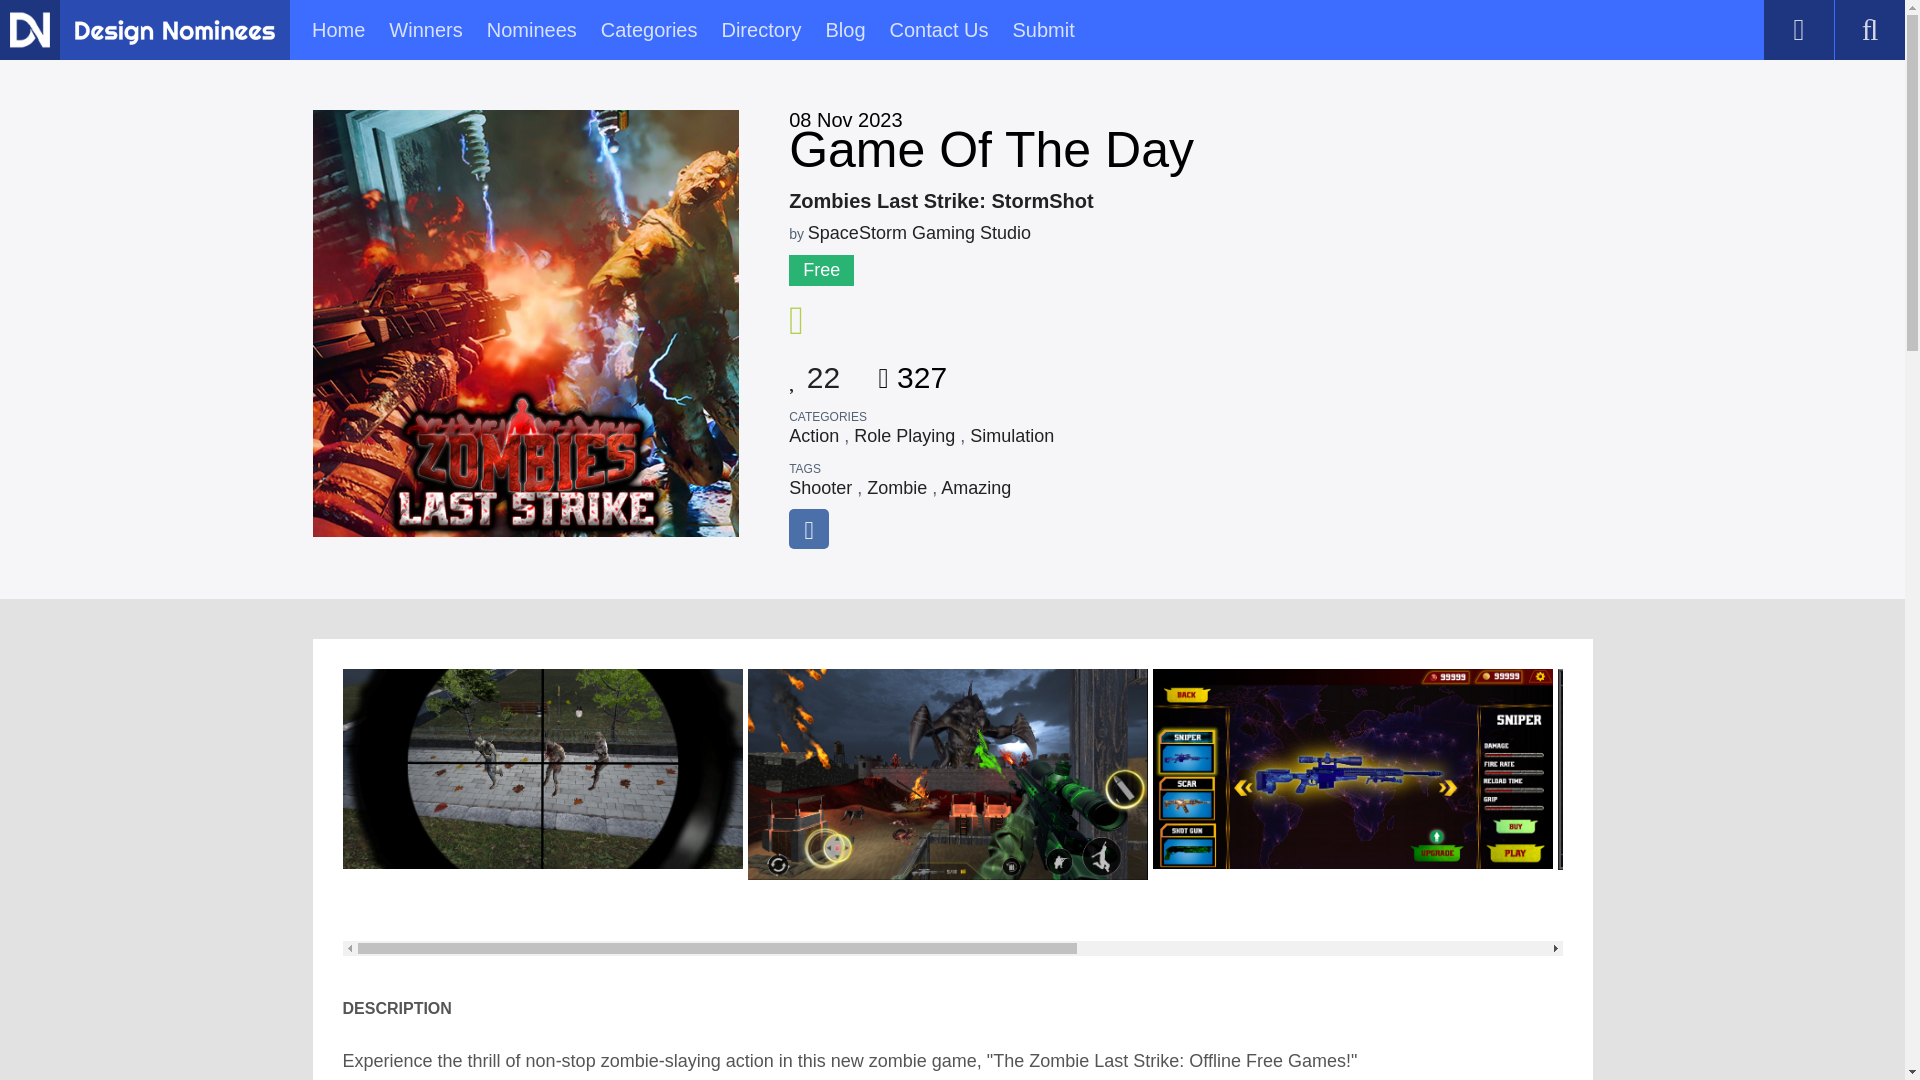  I want to click on Action, so click(814, 436).